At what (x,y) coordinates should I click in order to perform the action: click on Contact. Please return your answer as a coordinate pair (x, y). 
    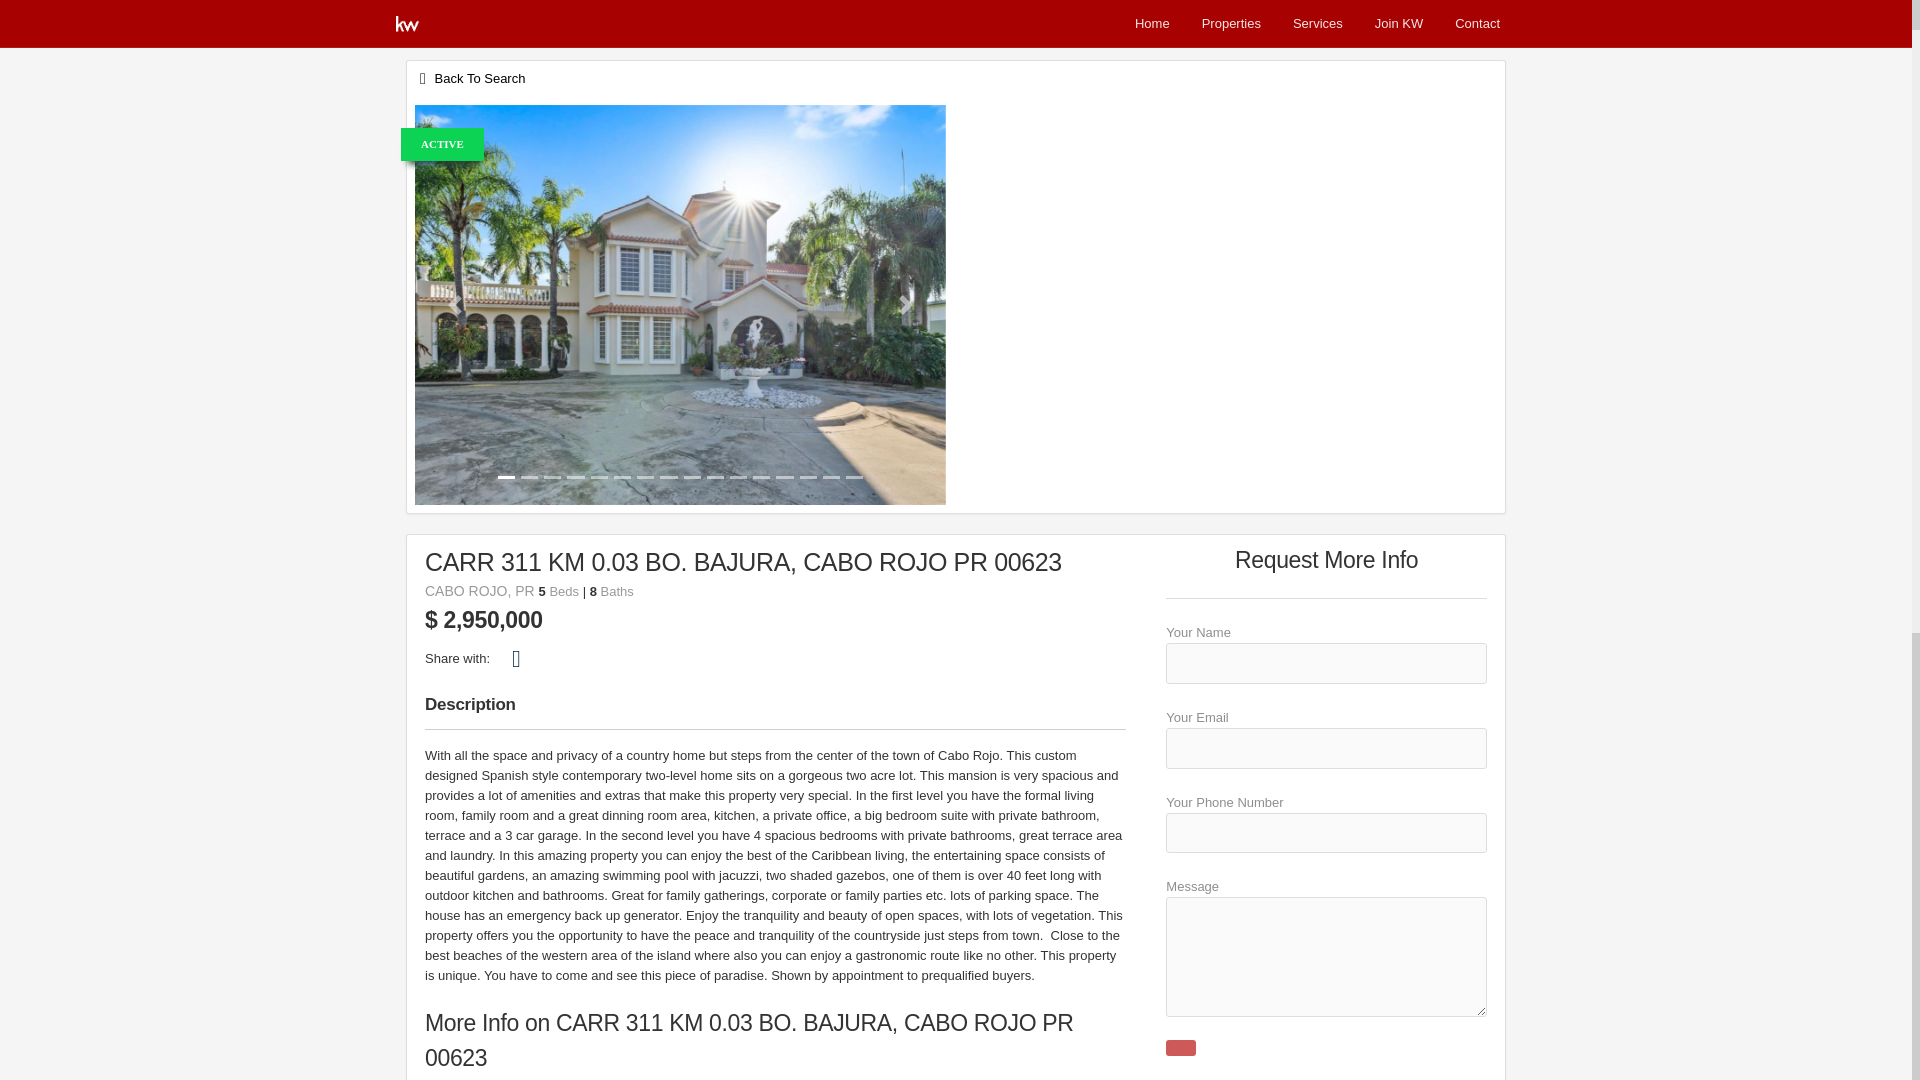
    Looking at the image, I should click on (1477, 24).